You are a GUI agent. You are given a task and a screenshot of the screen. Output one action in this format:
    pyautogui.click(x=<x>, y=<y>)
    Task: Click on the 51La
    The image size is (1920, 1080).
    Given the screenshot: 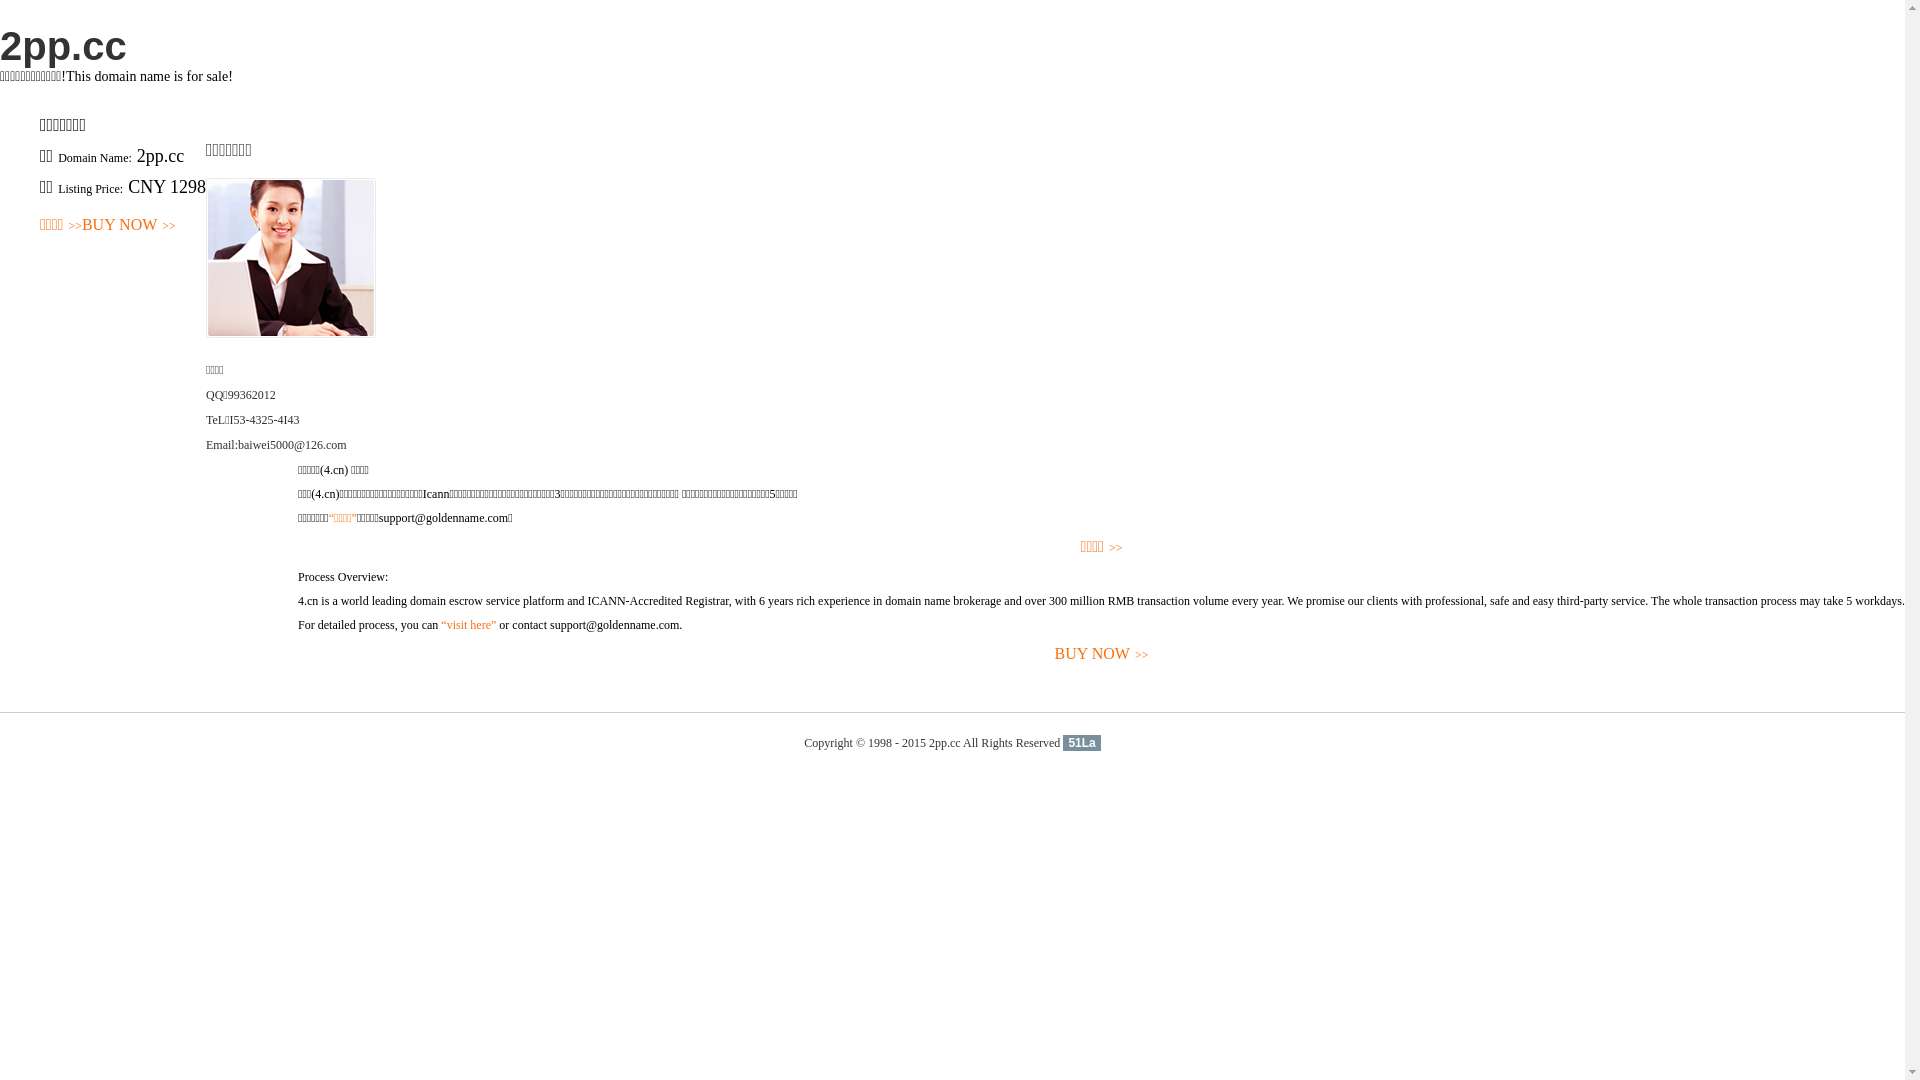 What is the action you would take?
    pyautogui.click(x=1082, y=743)
    